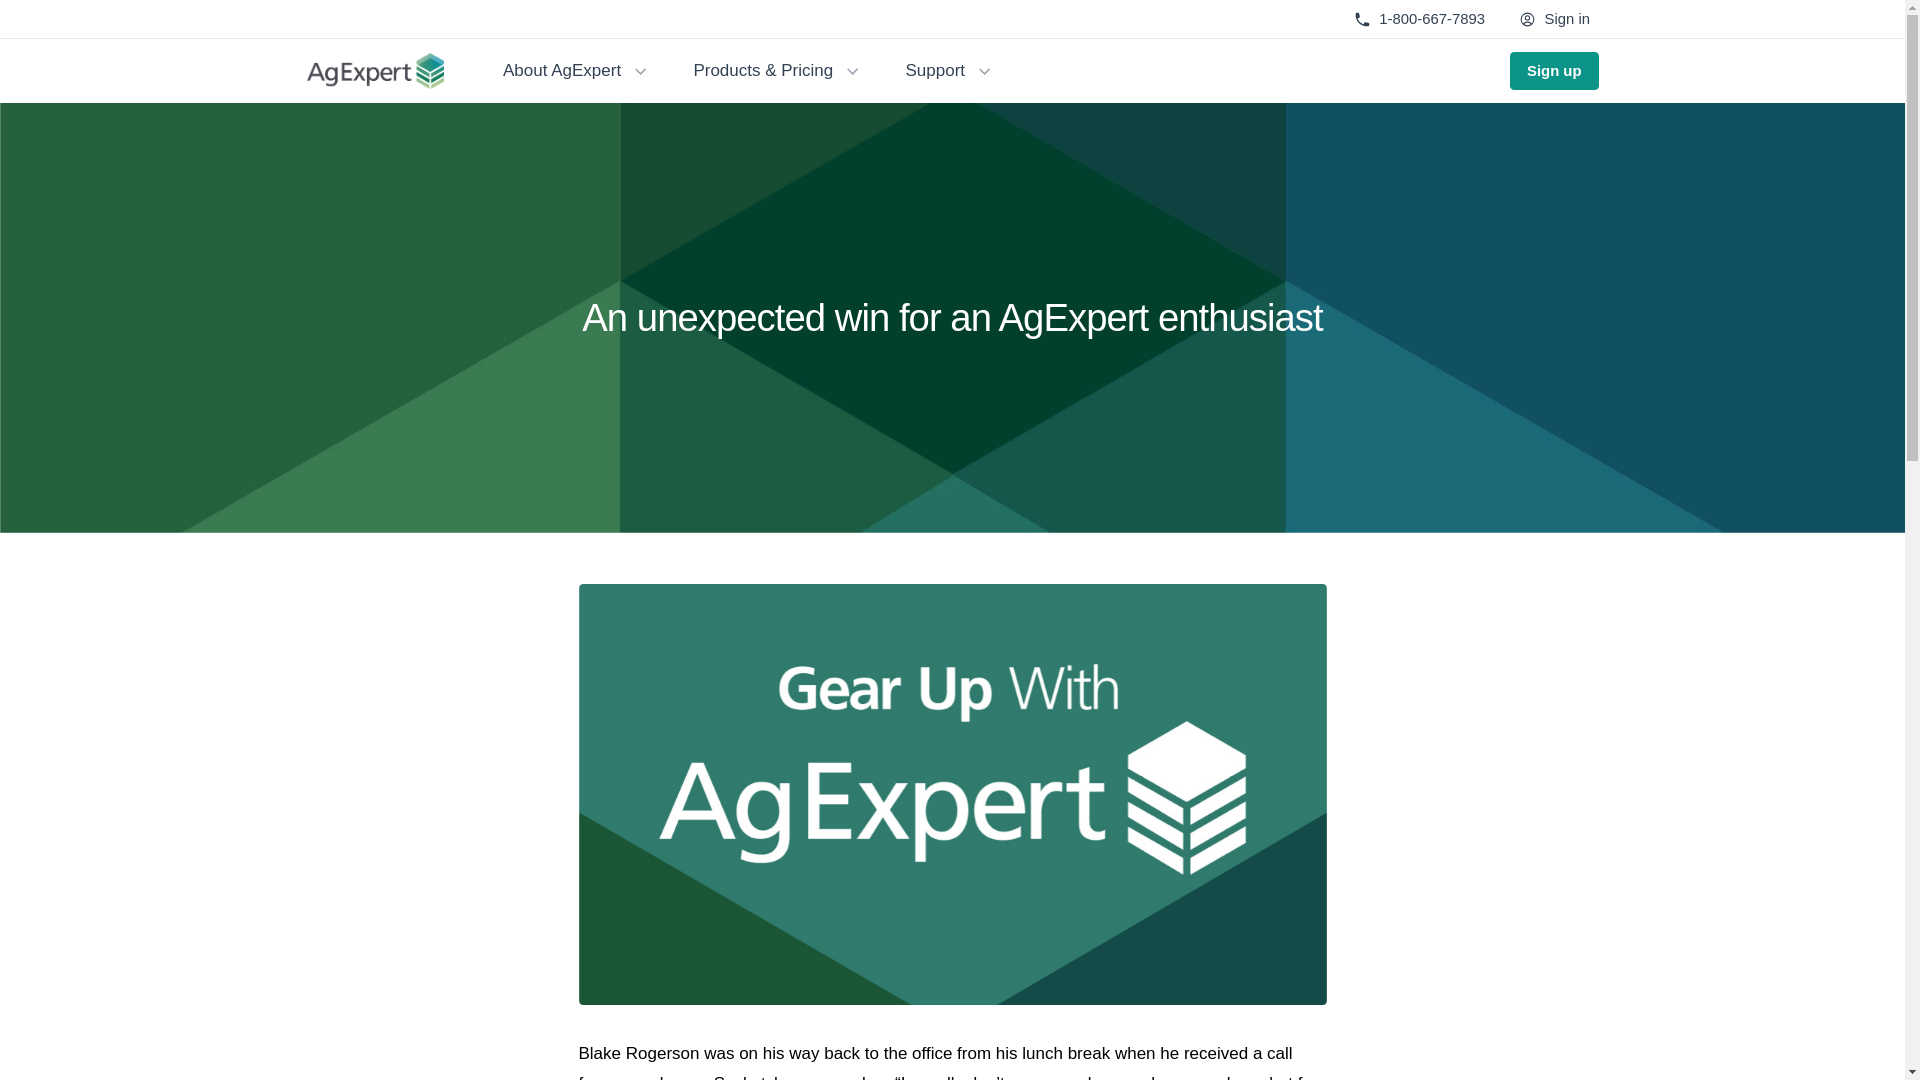 The height and width of the screenshot is (1080, 1920). What do you see at coordinates (1555, 19) in the screenshot?
I see `Sign in` at bounding box center [1555, 19].